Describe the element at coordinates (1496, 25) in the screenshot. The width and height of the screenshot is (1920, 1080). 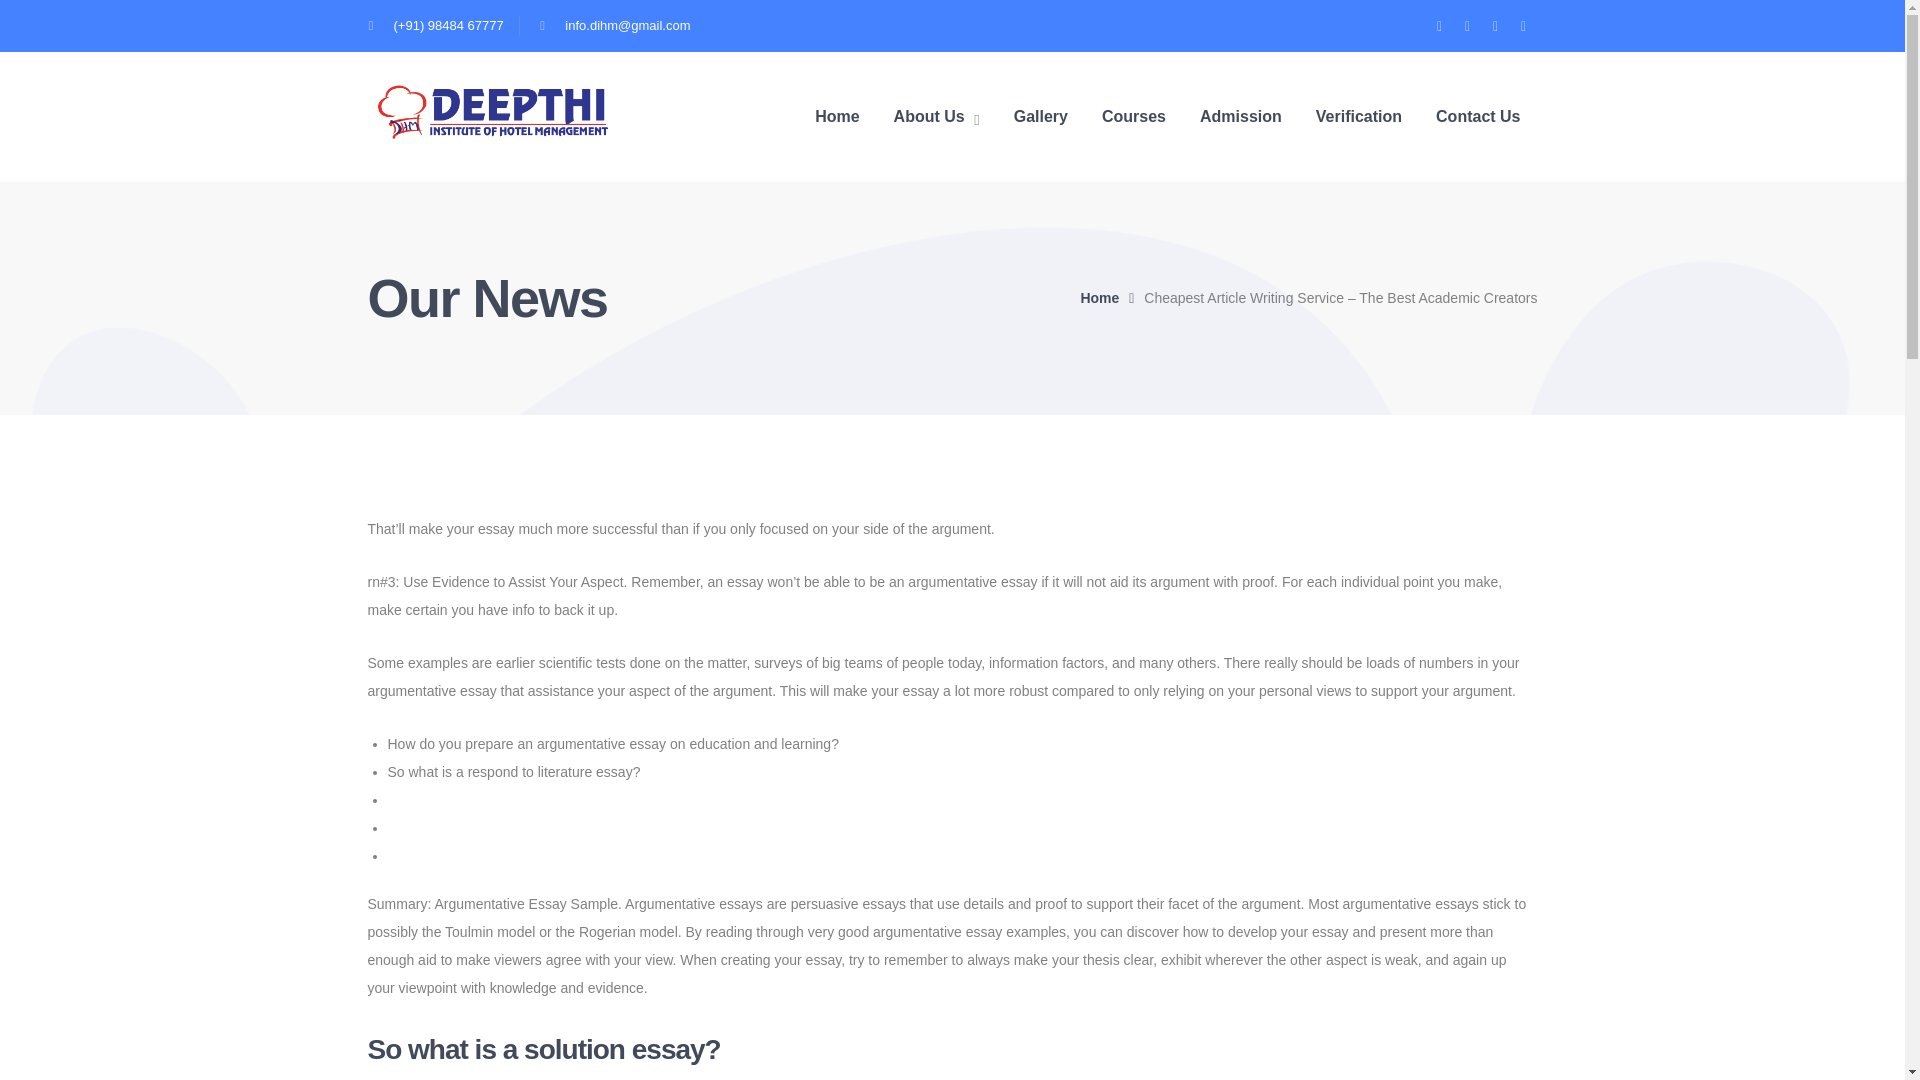
I see `Instagram` at that location.